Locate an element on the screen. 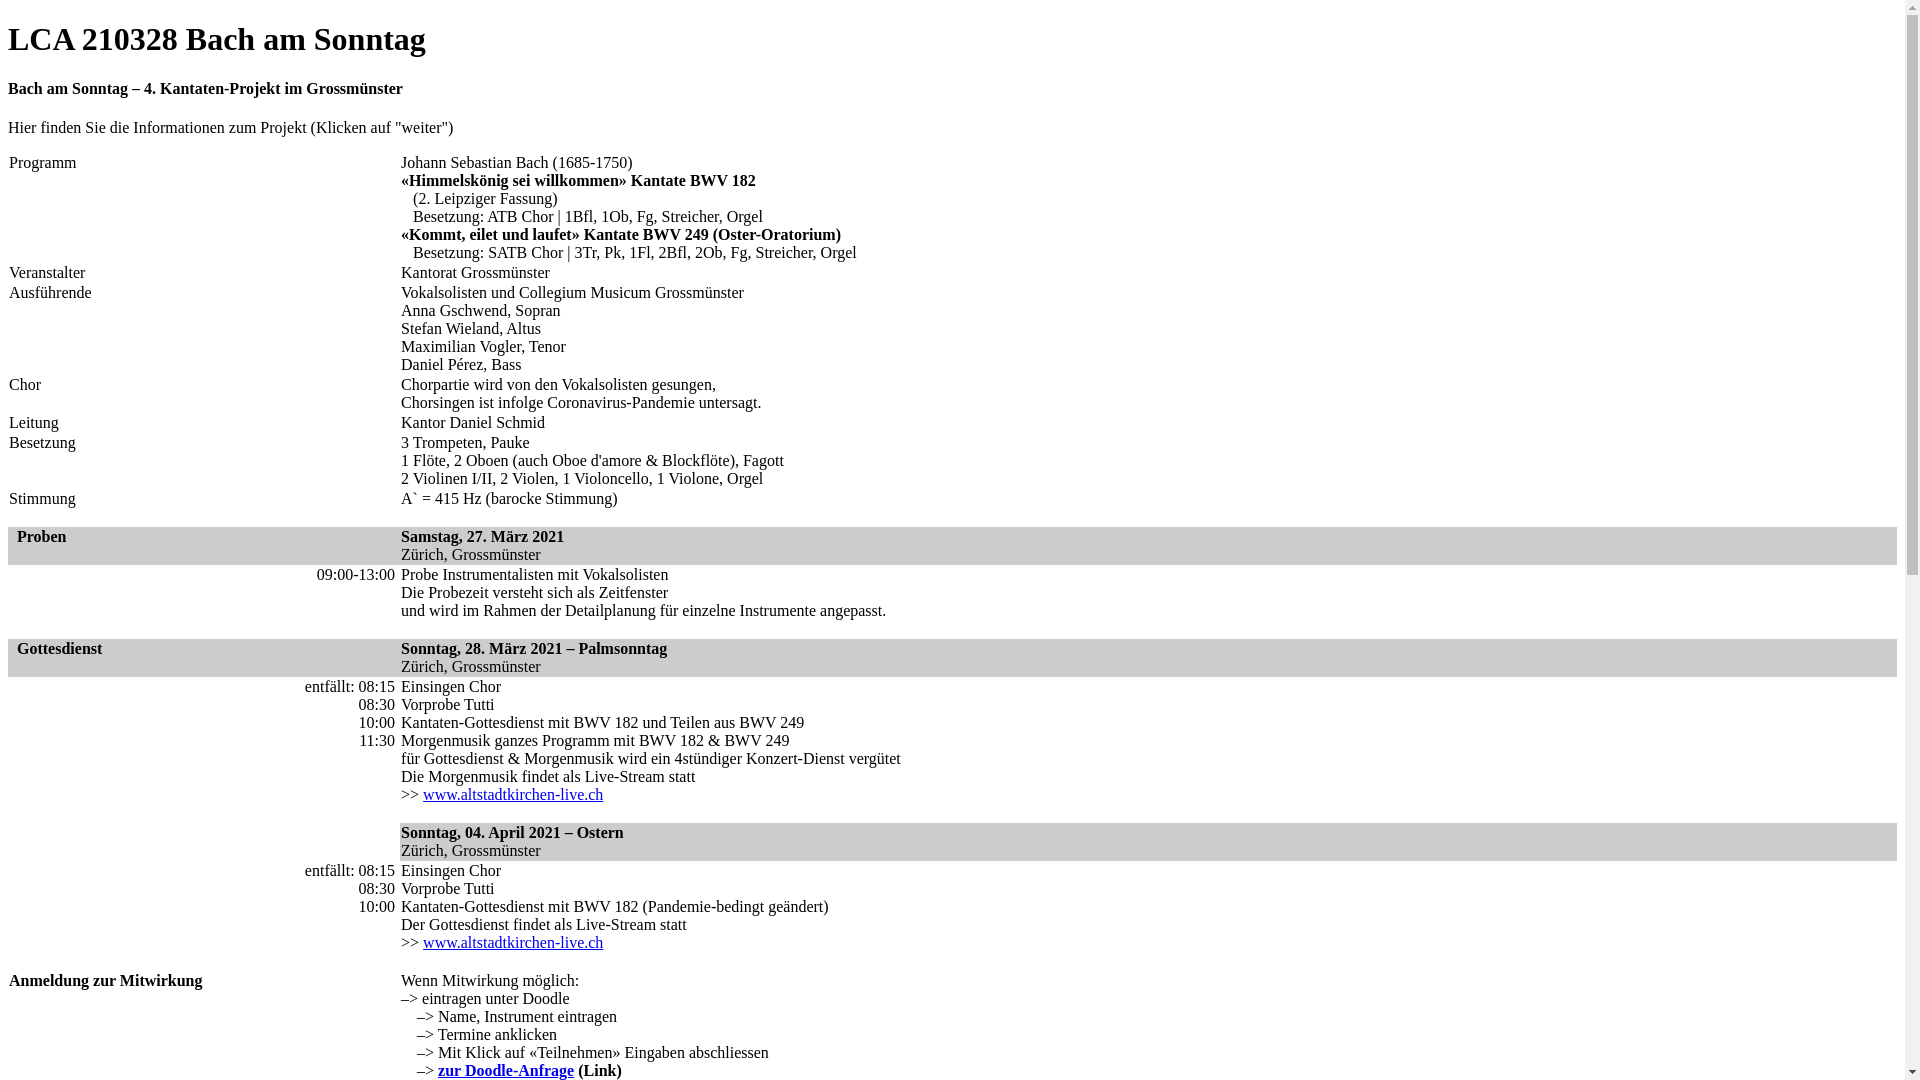 This screenshot has height=1080, width=1920. zur Doodle-Anfrage is located at coordinates (506, 1070).